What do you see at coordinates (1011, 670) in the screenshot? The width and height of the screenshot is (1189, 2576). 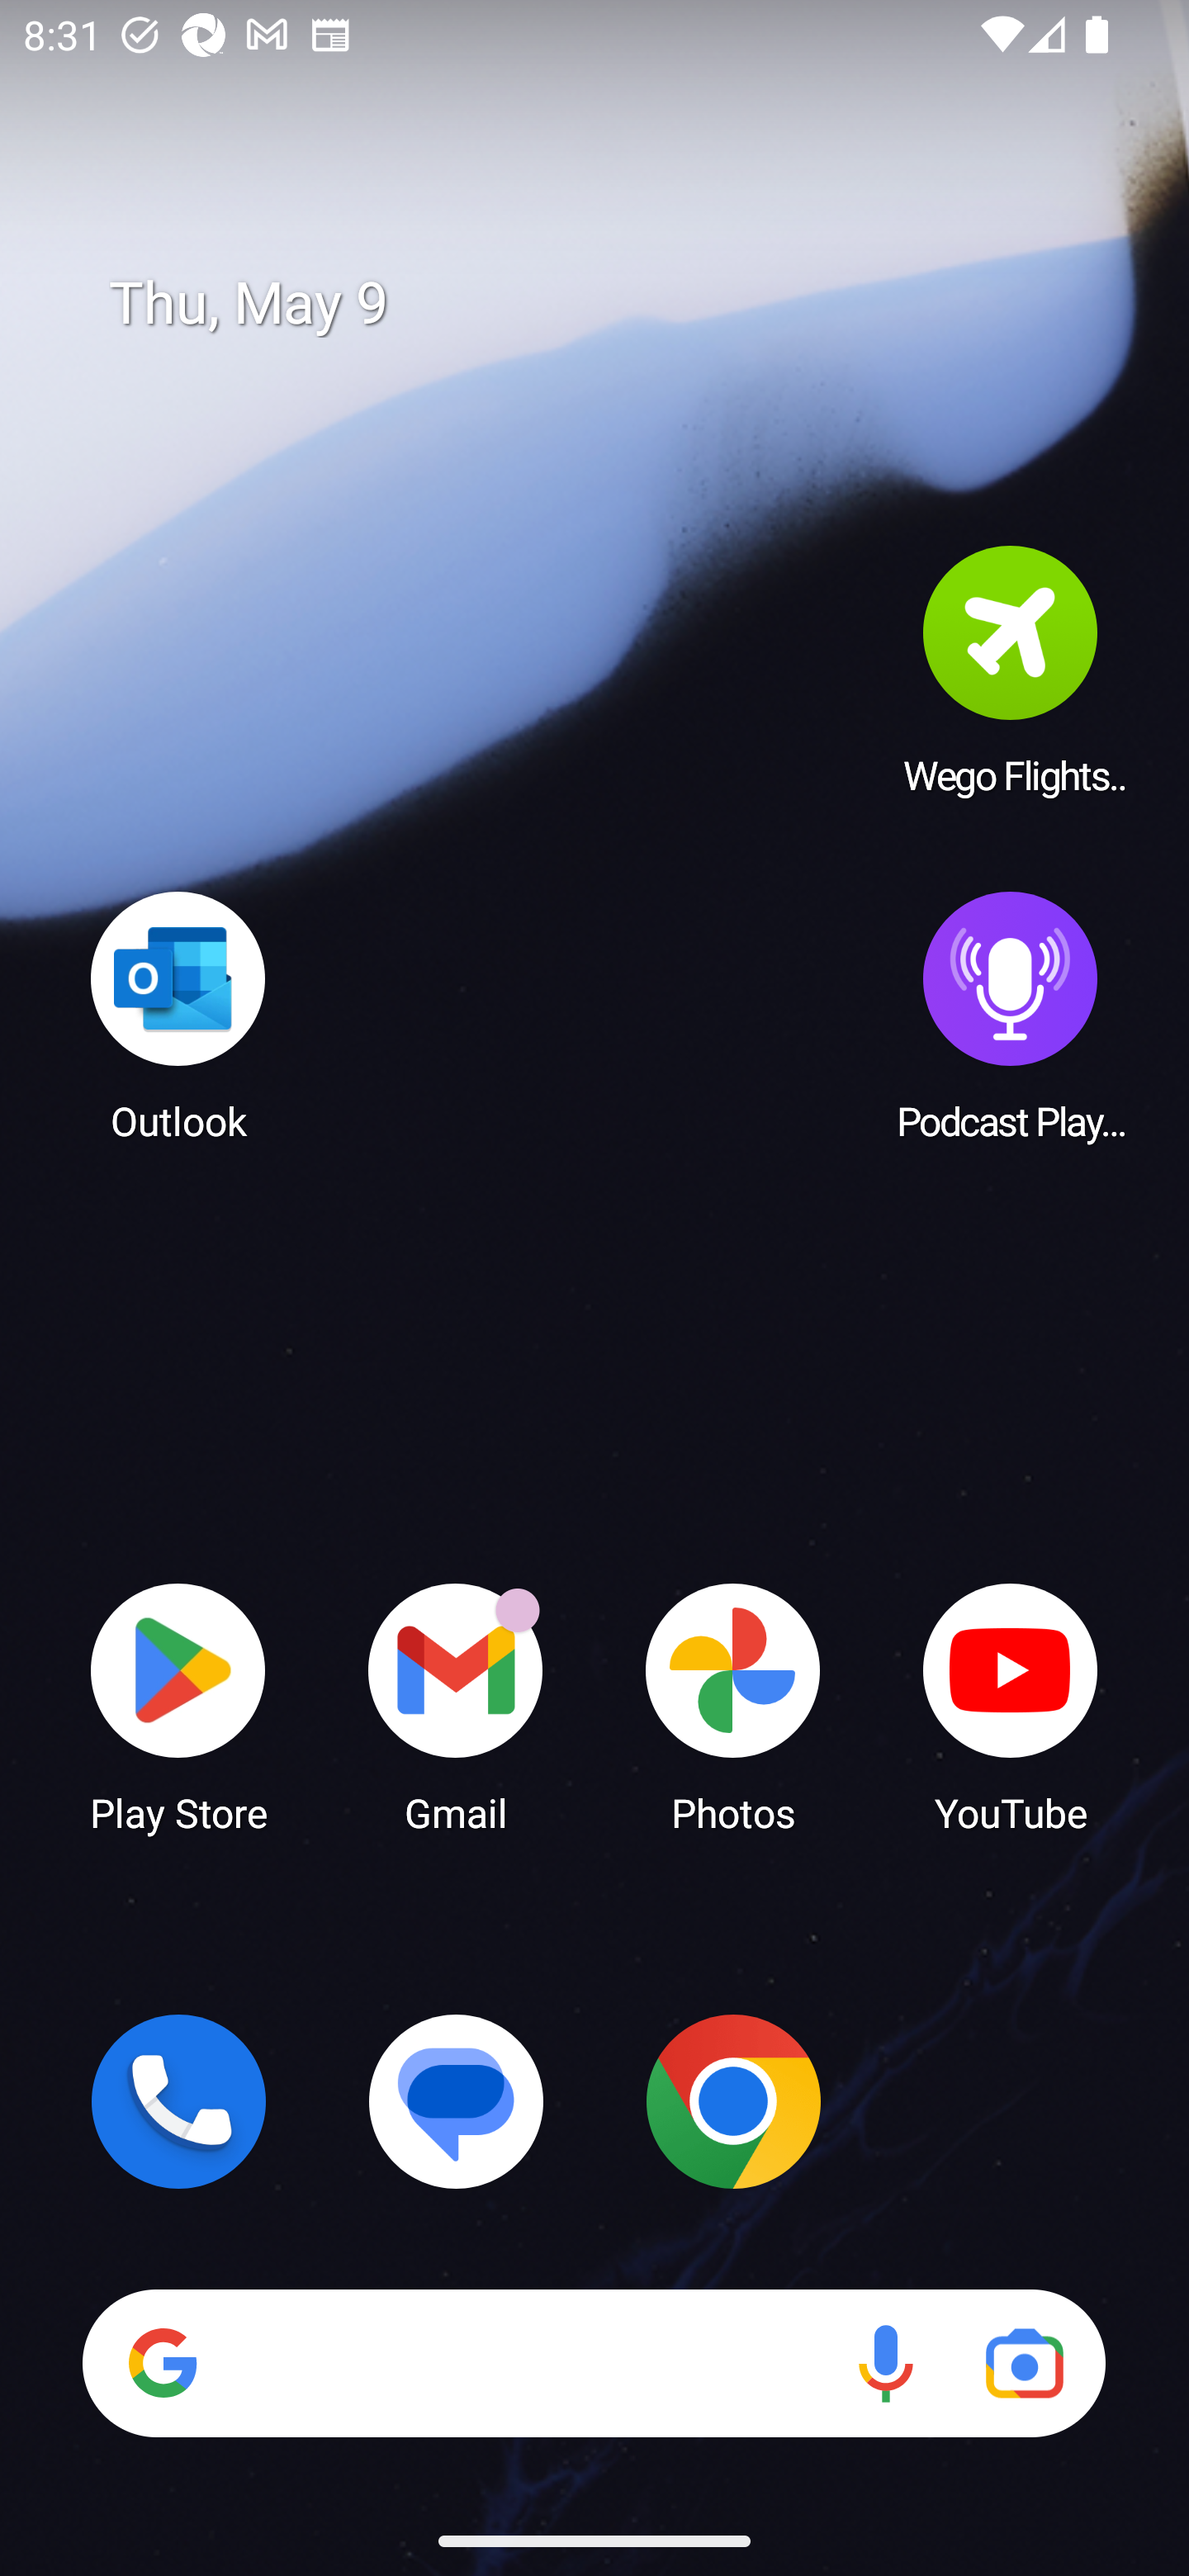 I see `Wego Flights & Hotels` at bounding box center [1011, 670].